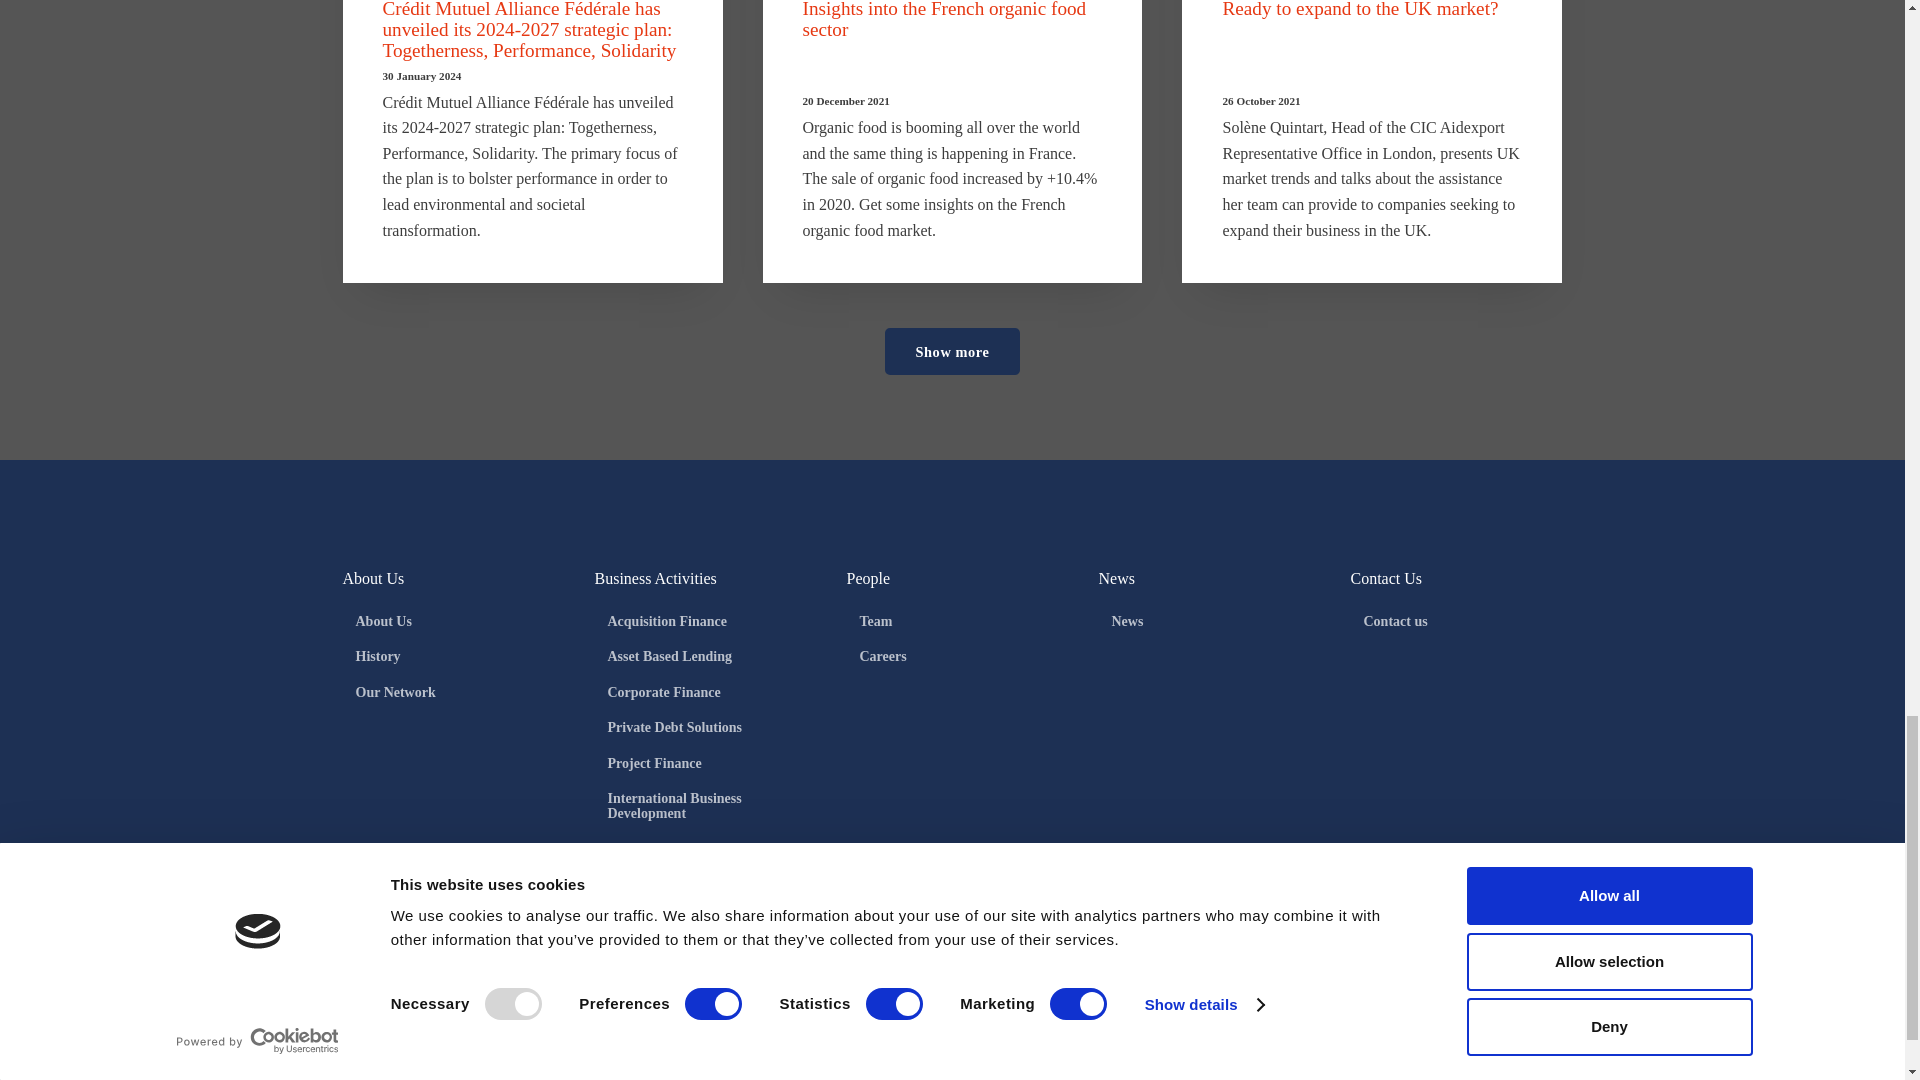 Image resolution: width=1920 pixels, height=1080 pixels. I want to click on YouTube, so click(426, 896).